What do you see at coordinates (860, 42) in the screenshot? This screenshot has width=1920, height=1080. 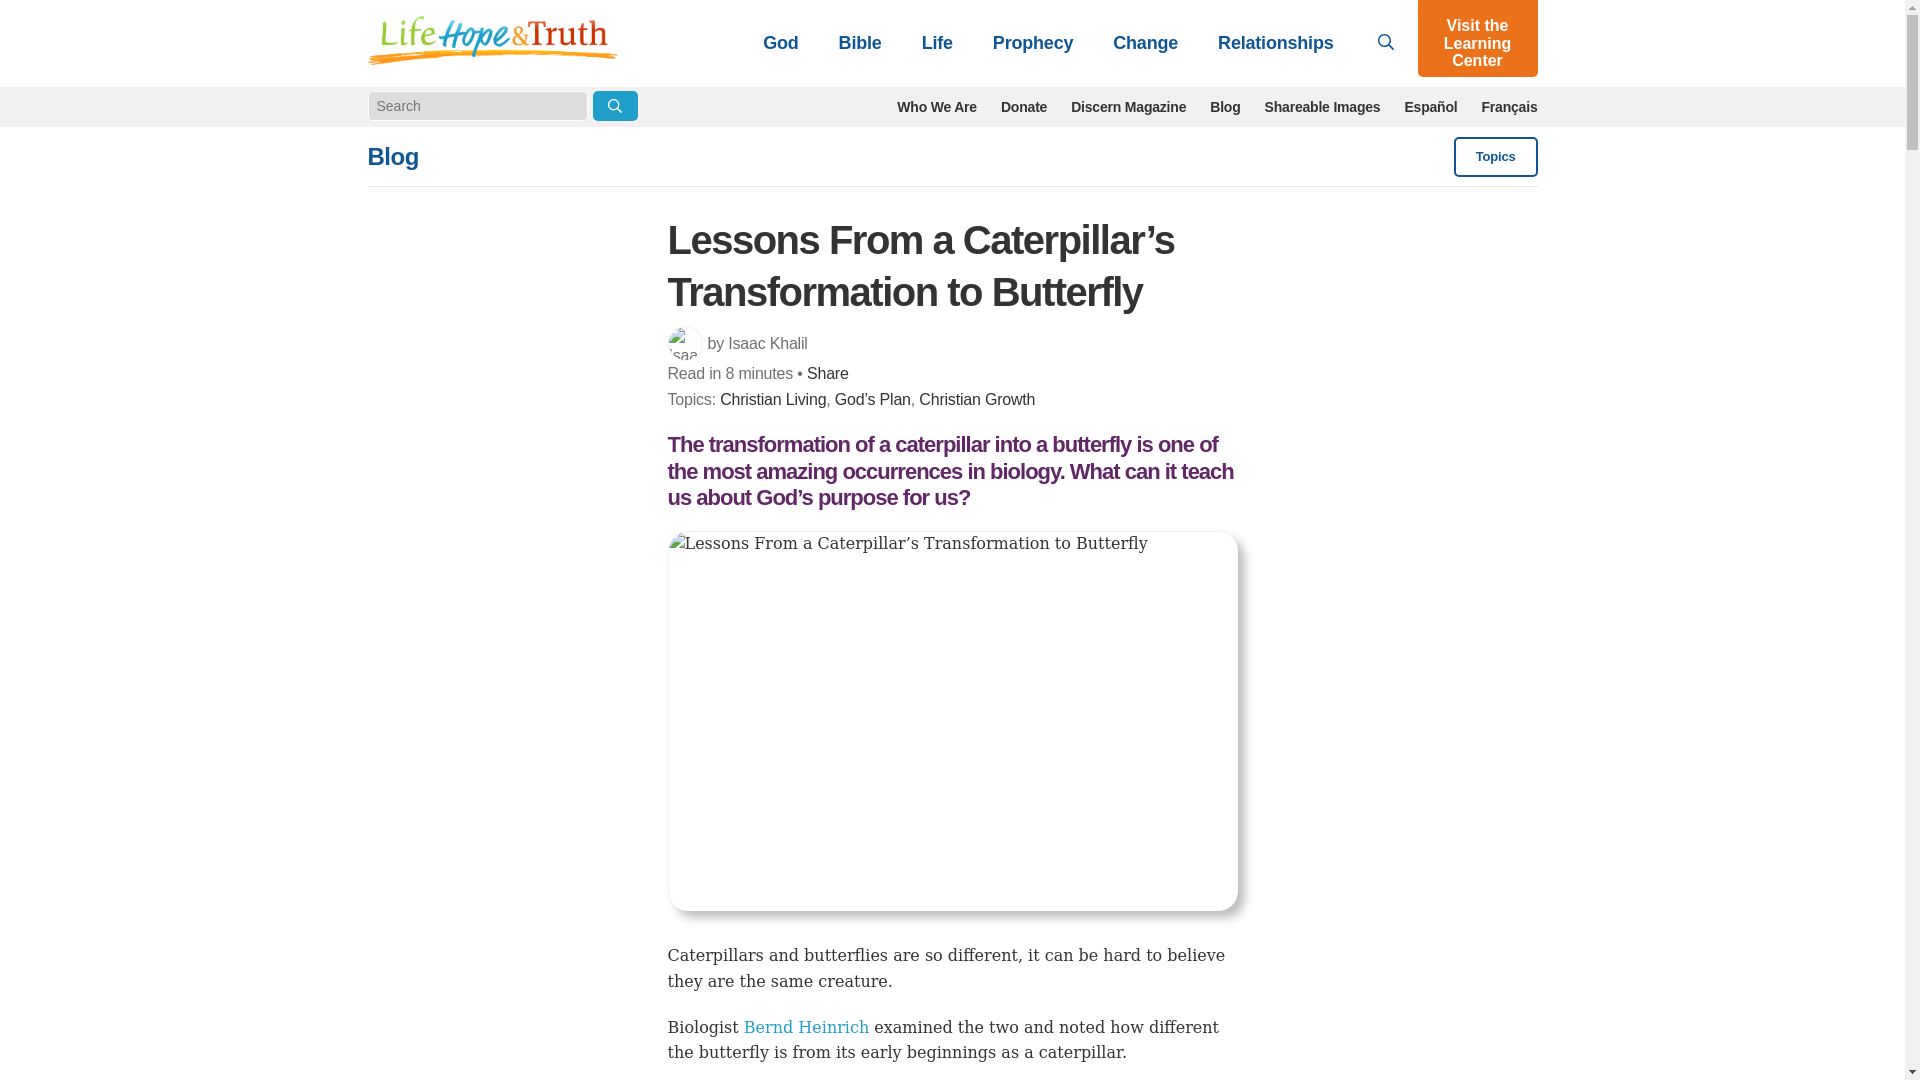 I see `Bible` at bounding box center [860, 42].